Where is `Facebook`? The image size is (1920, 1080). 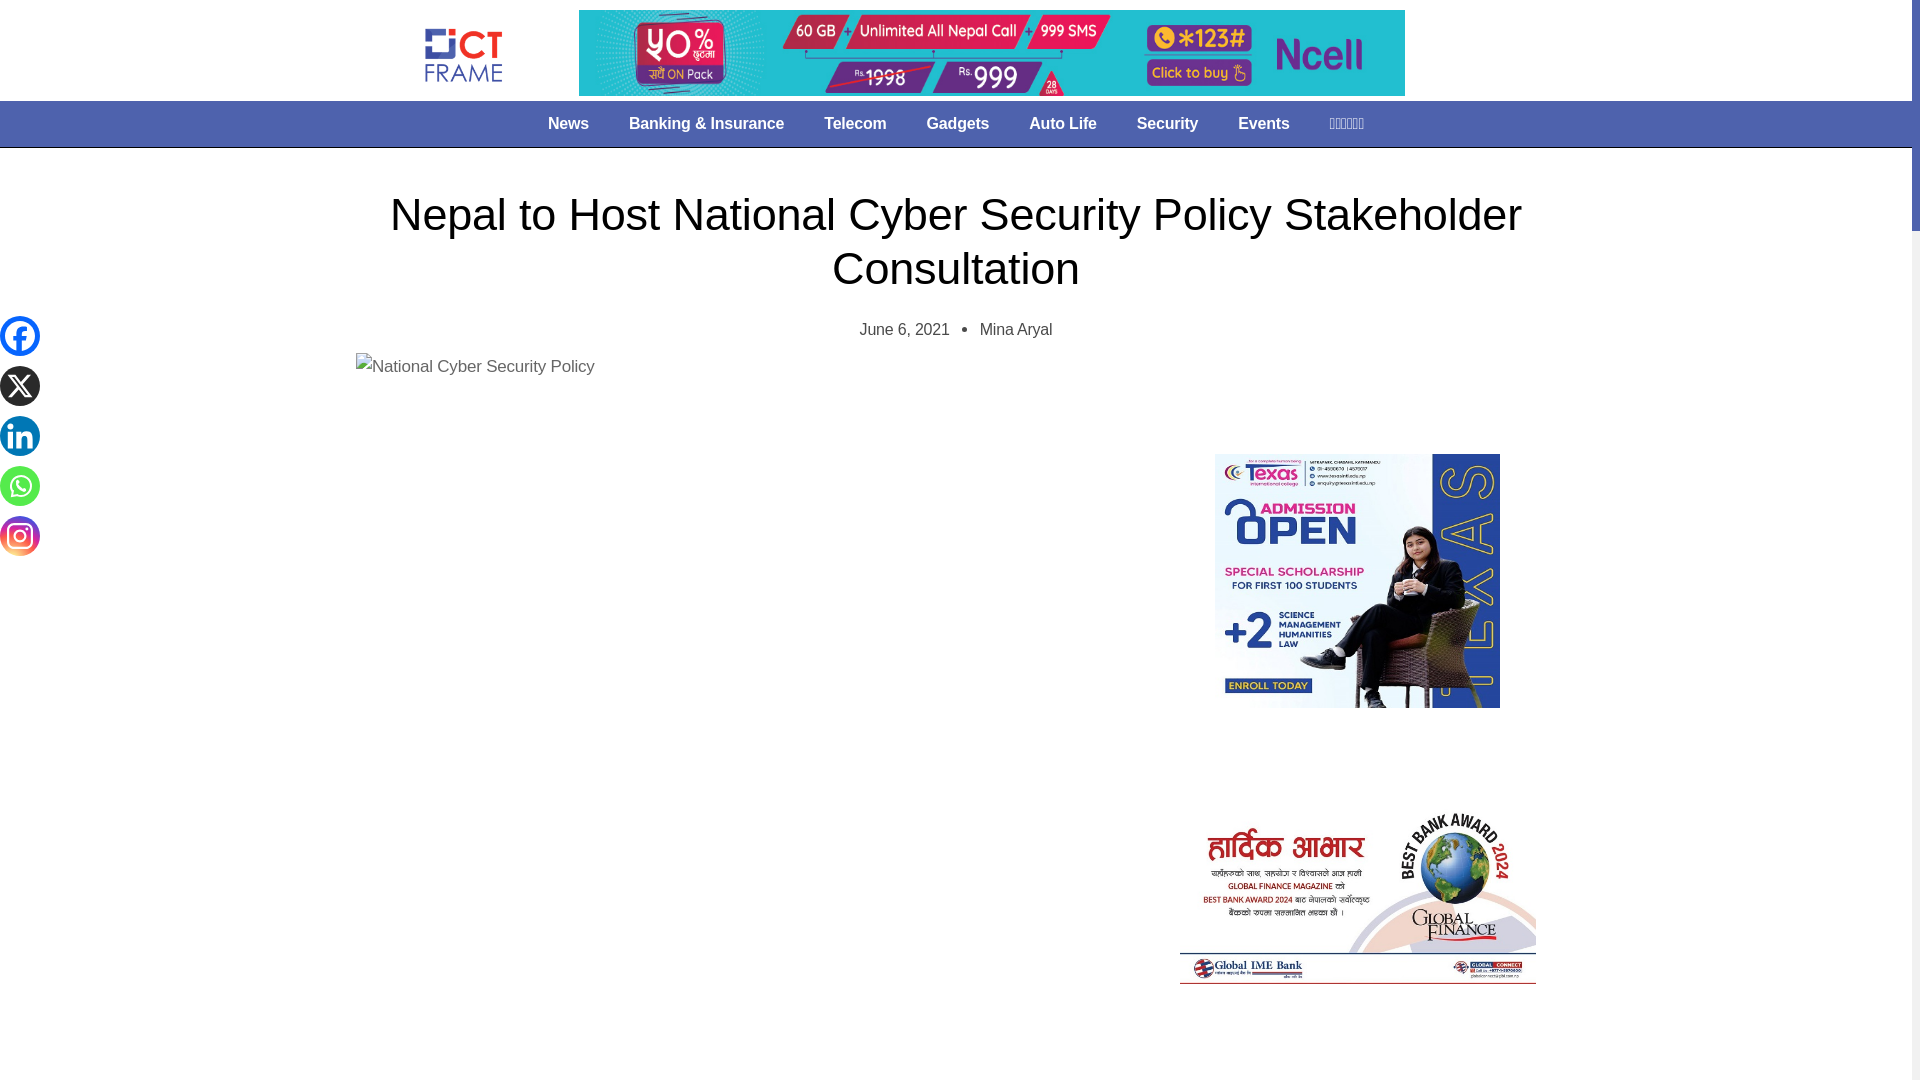
Facebook is located at coordinates (20, 336).